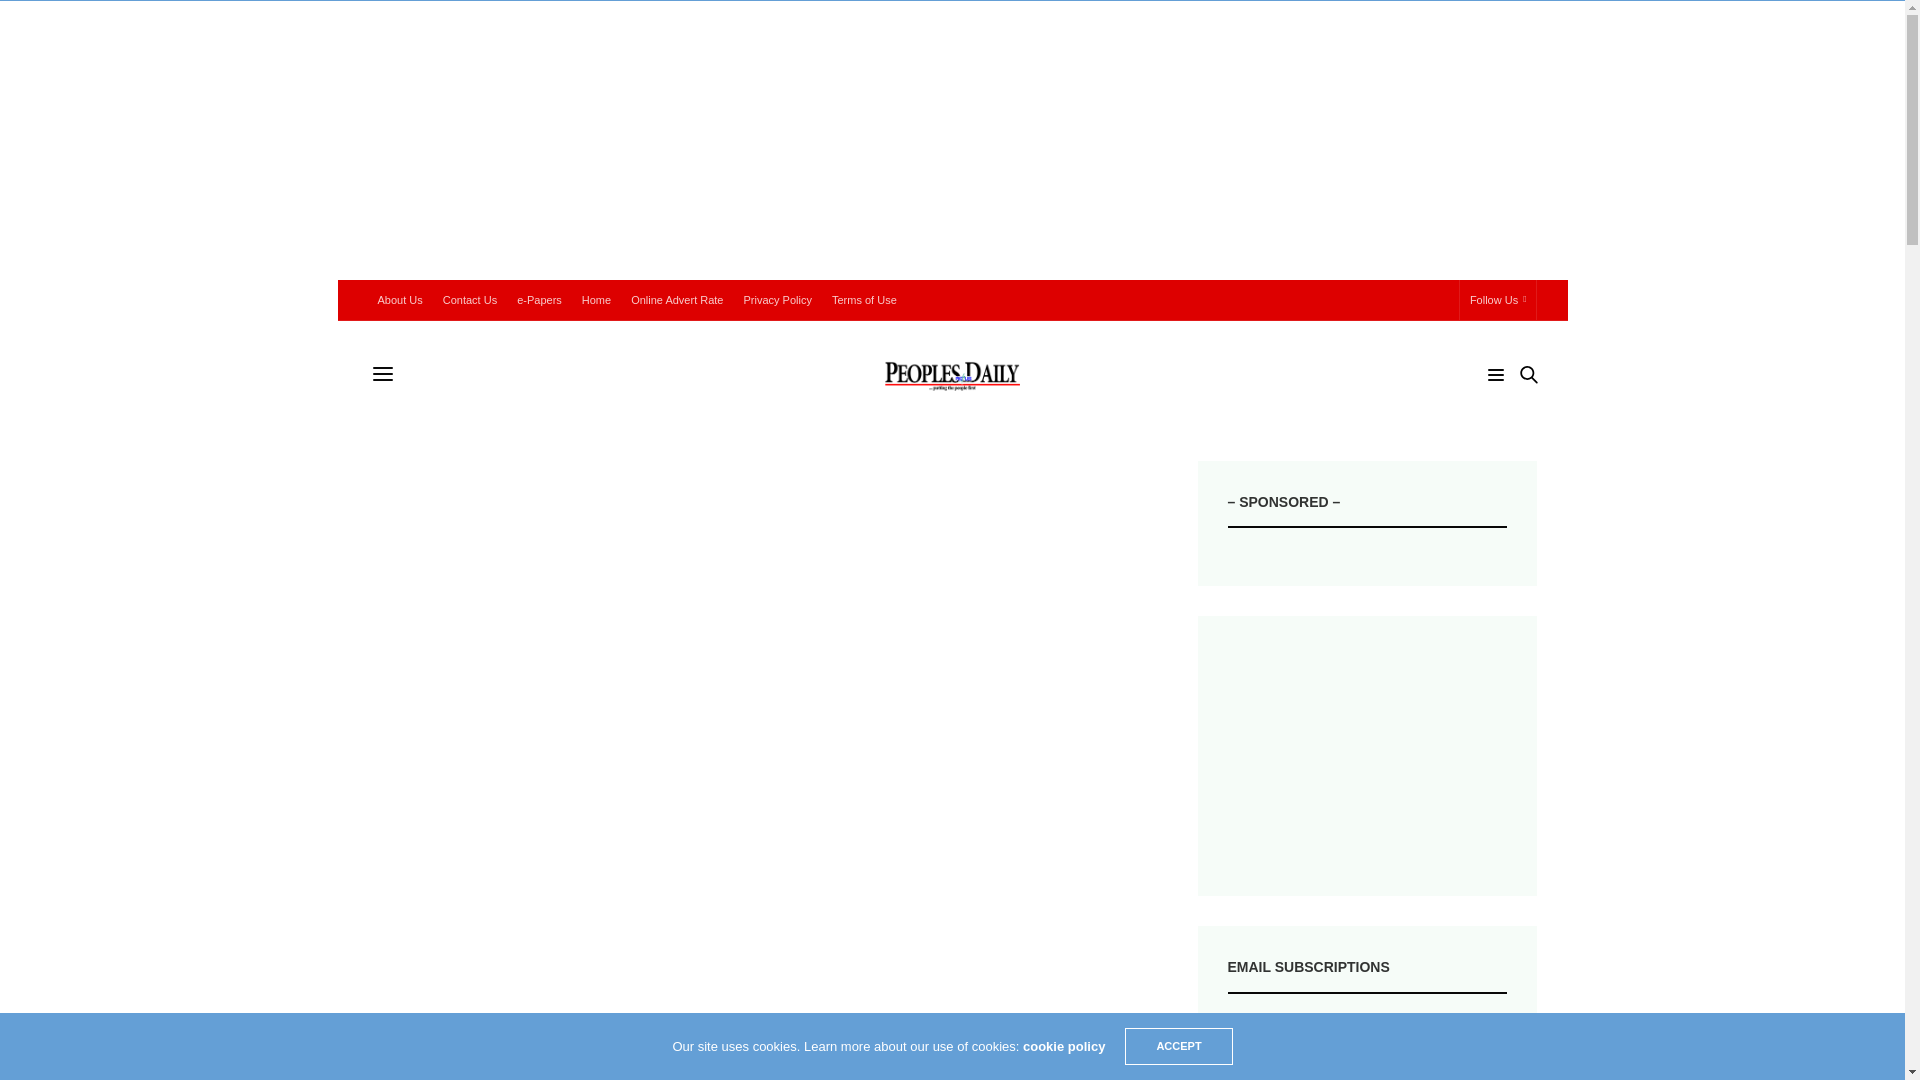  Describe the element at coordinates (676, 299) in the screenshot. I see `Online Advert Rate` at that location.